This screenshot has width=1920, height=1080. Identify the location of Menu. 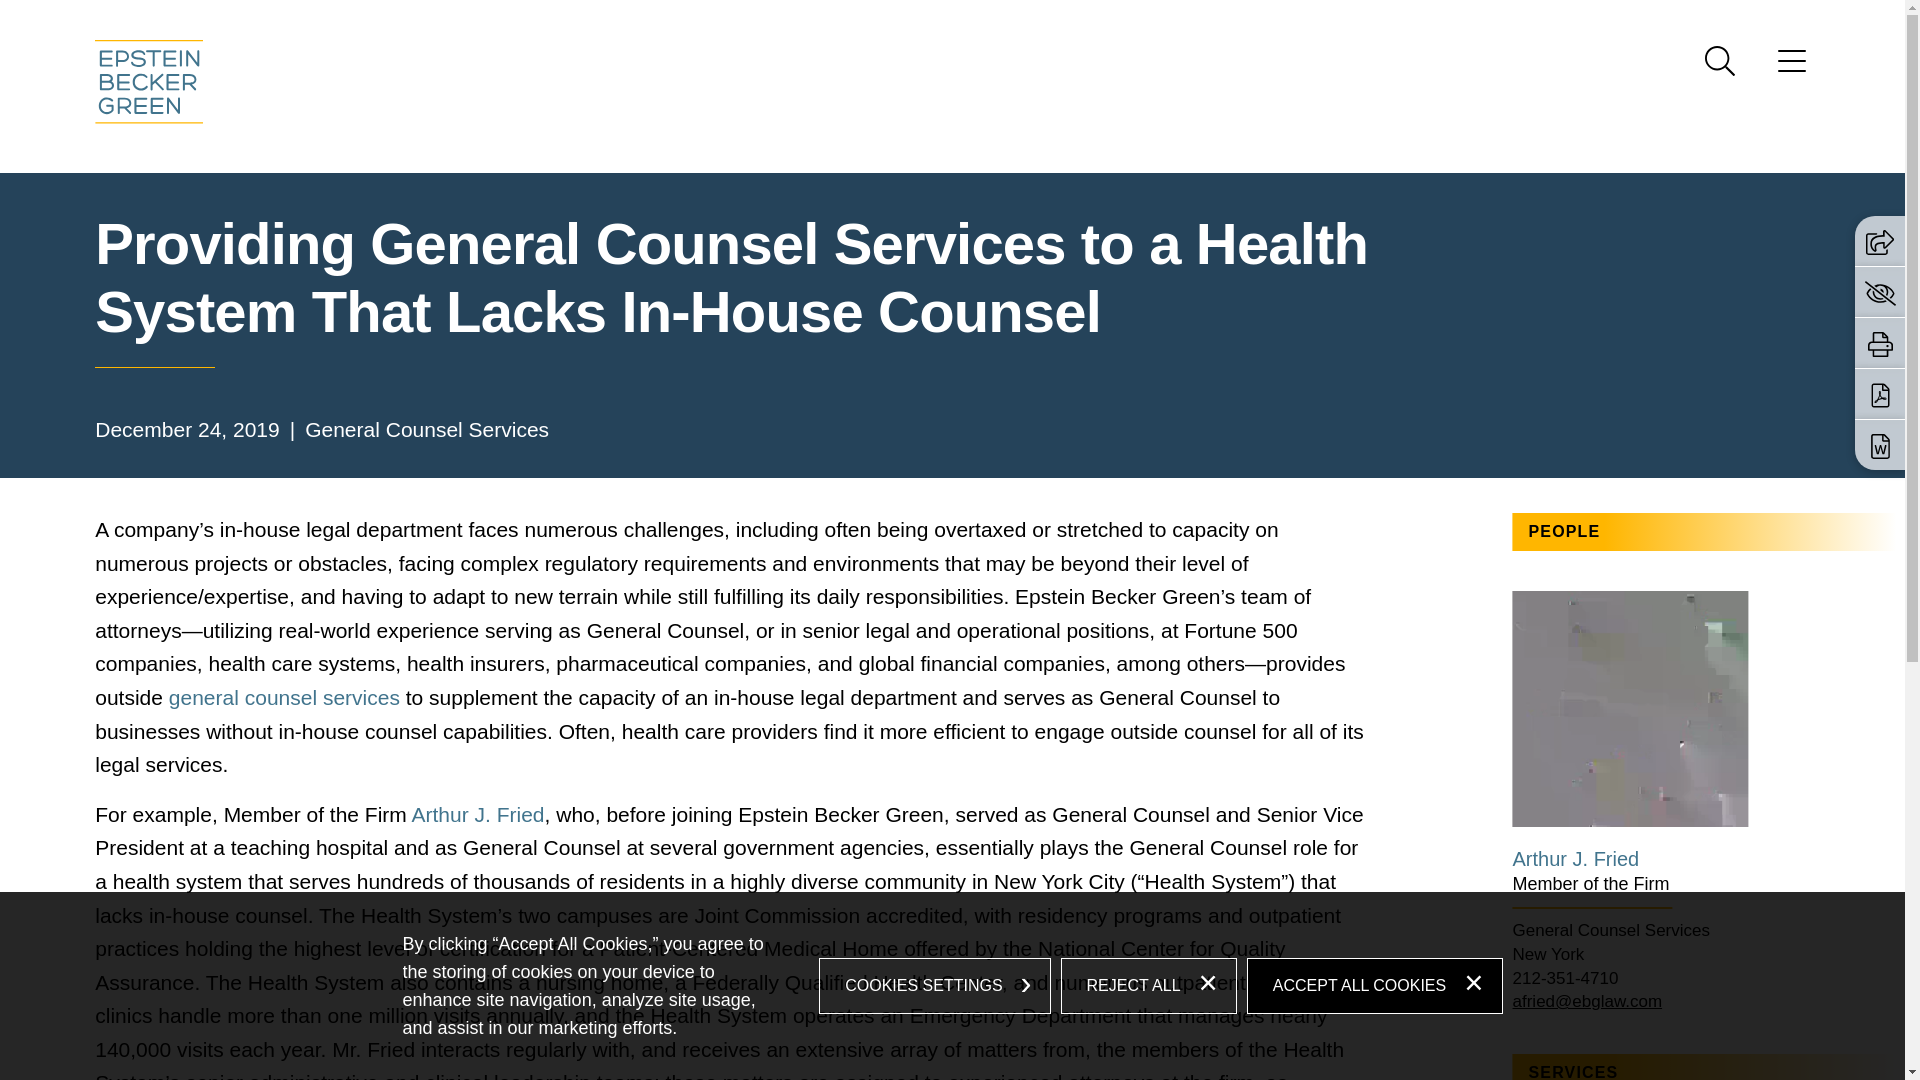
(888, 21).